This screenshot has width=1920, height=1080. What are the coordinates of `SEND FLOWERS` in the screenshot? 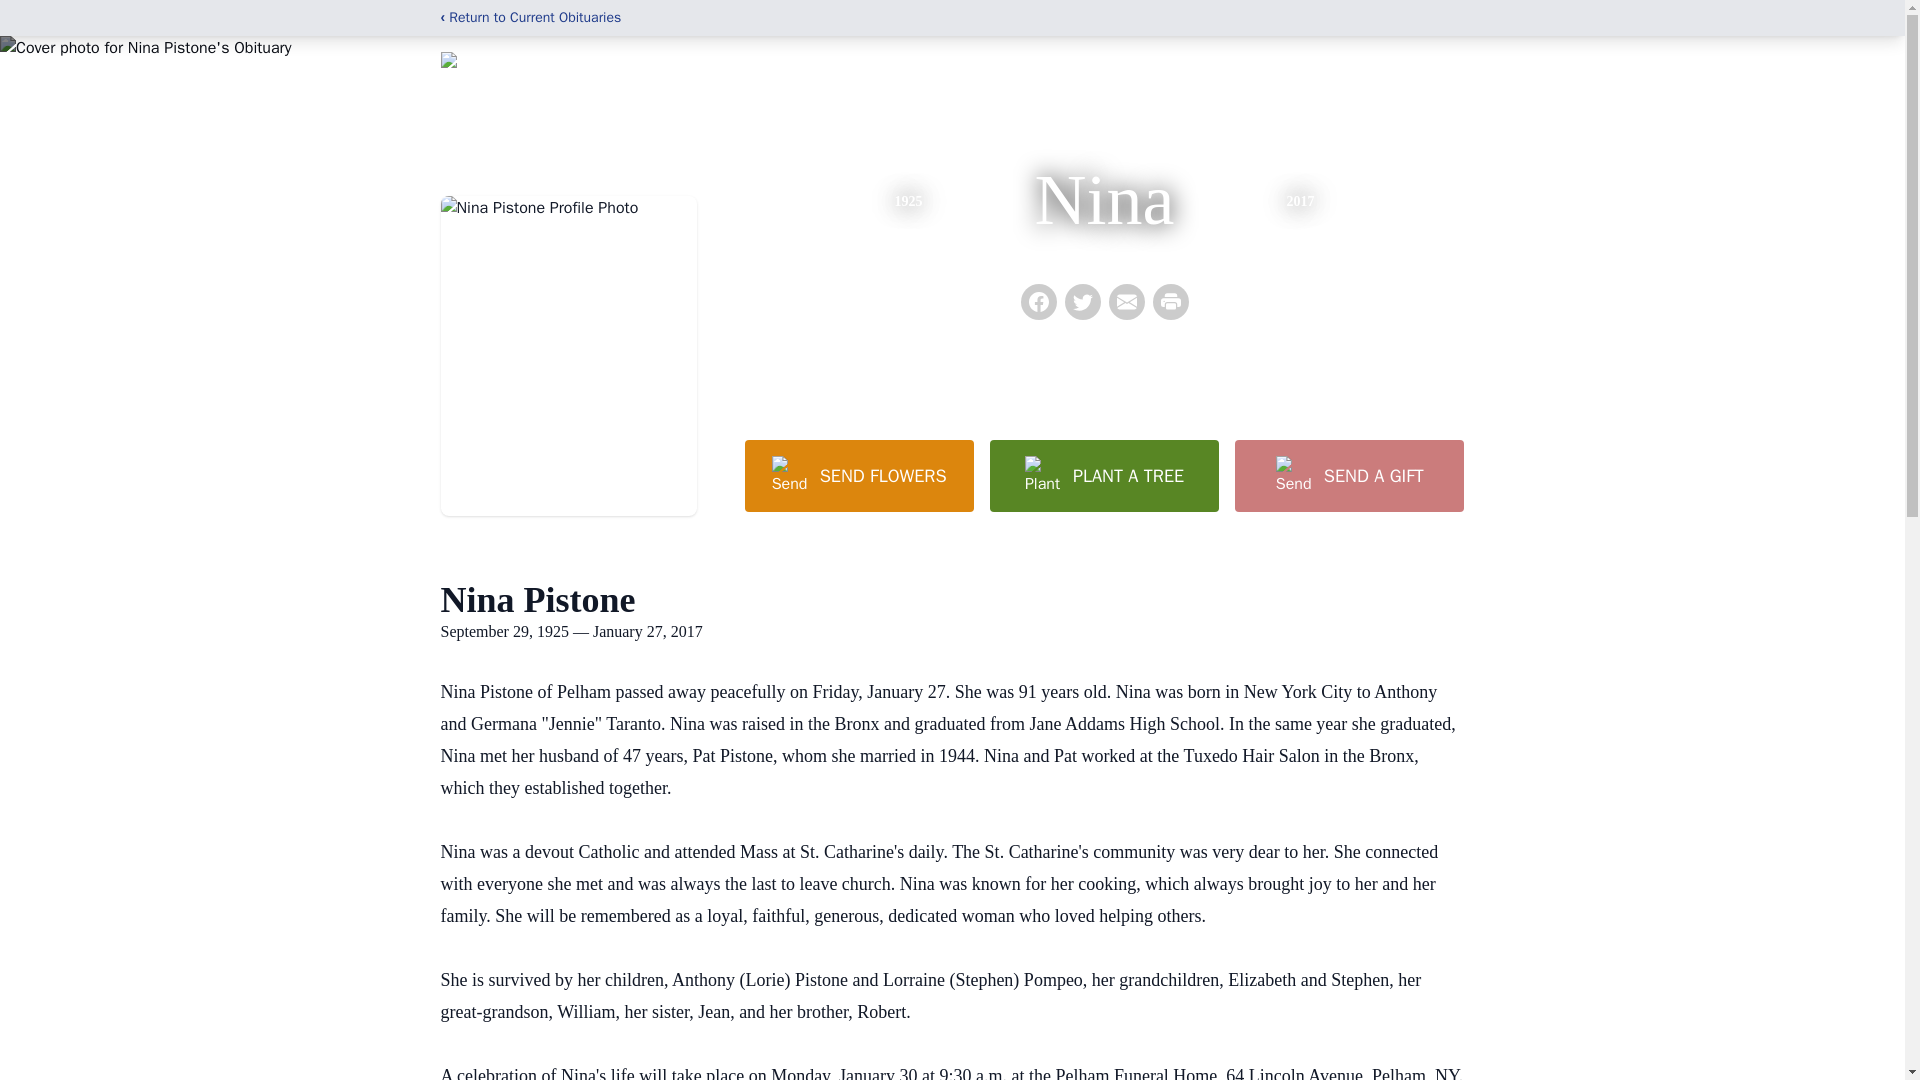 It's located at (858, 475).